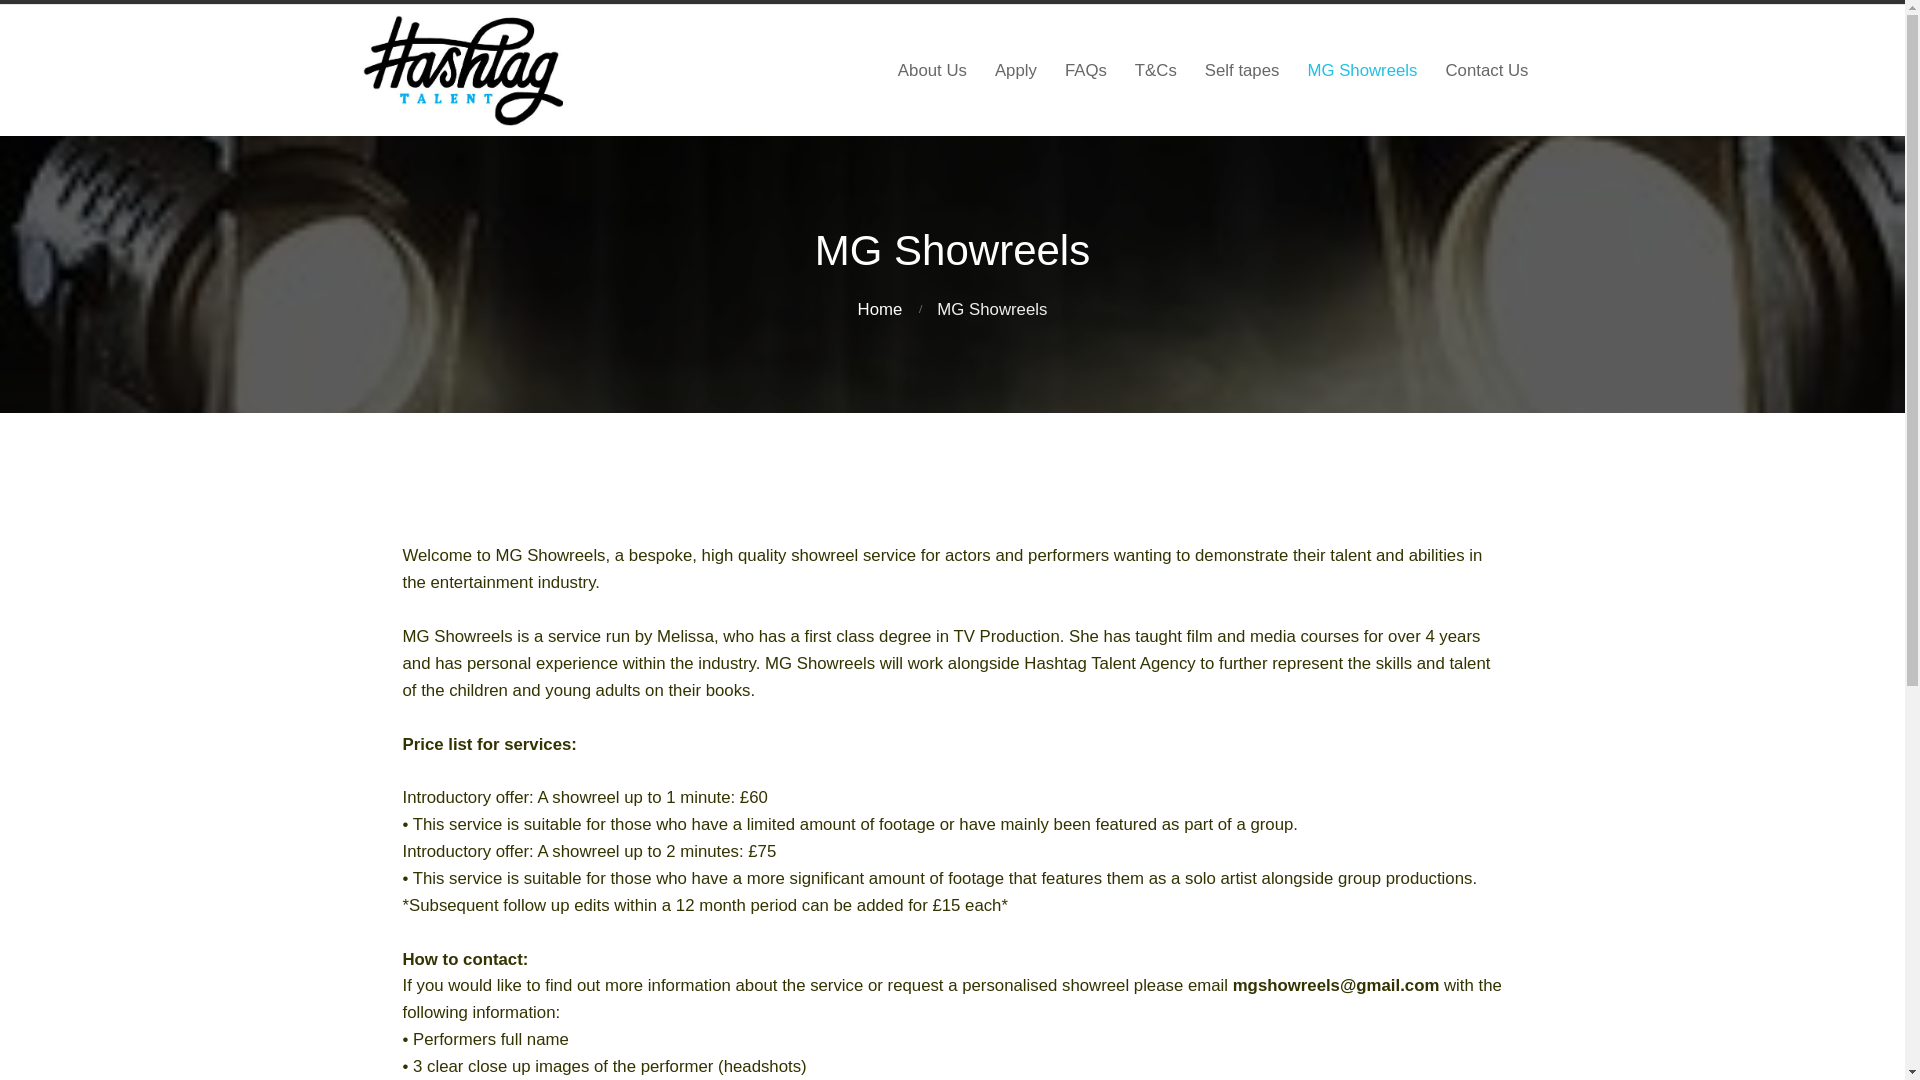 The image size is (1920, 1080). What do you see at coordinates (1486, 70) in the screenshot?
I see `Contact Us` at bounding box center [1486, 70].